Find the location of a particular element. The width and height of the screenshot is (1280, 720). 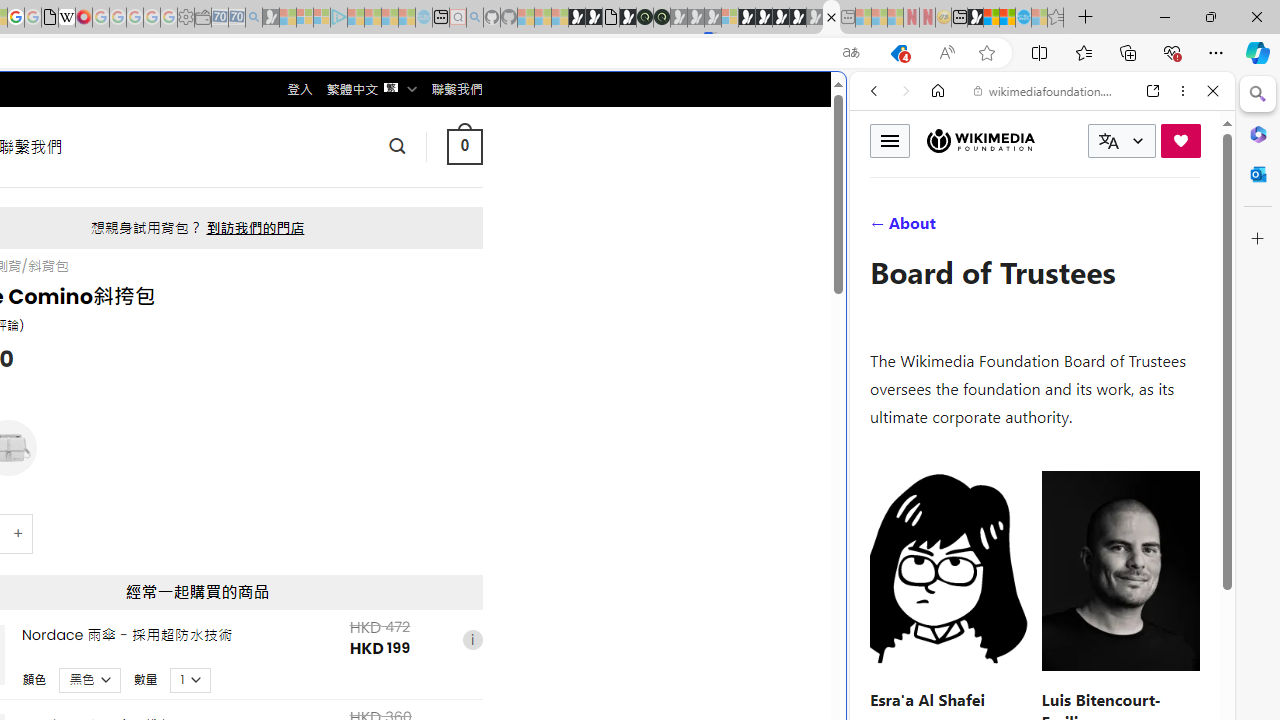

wikimediafoundation.org is located at coordinates (1046, 90).